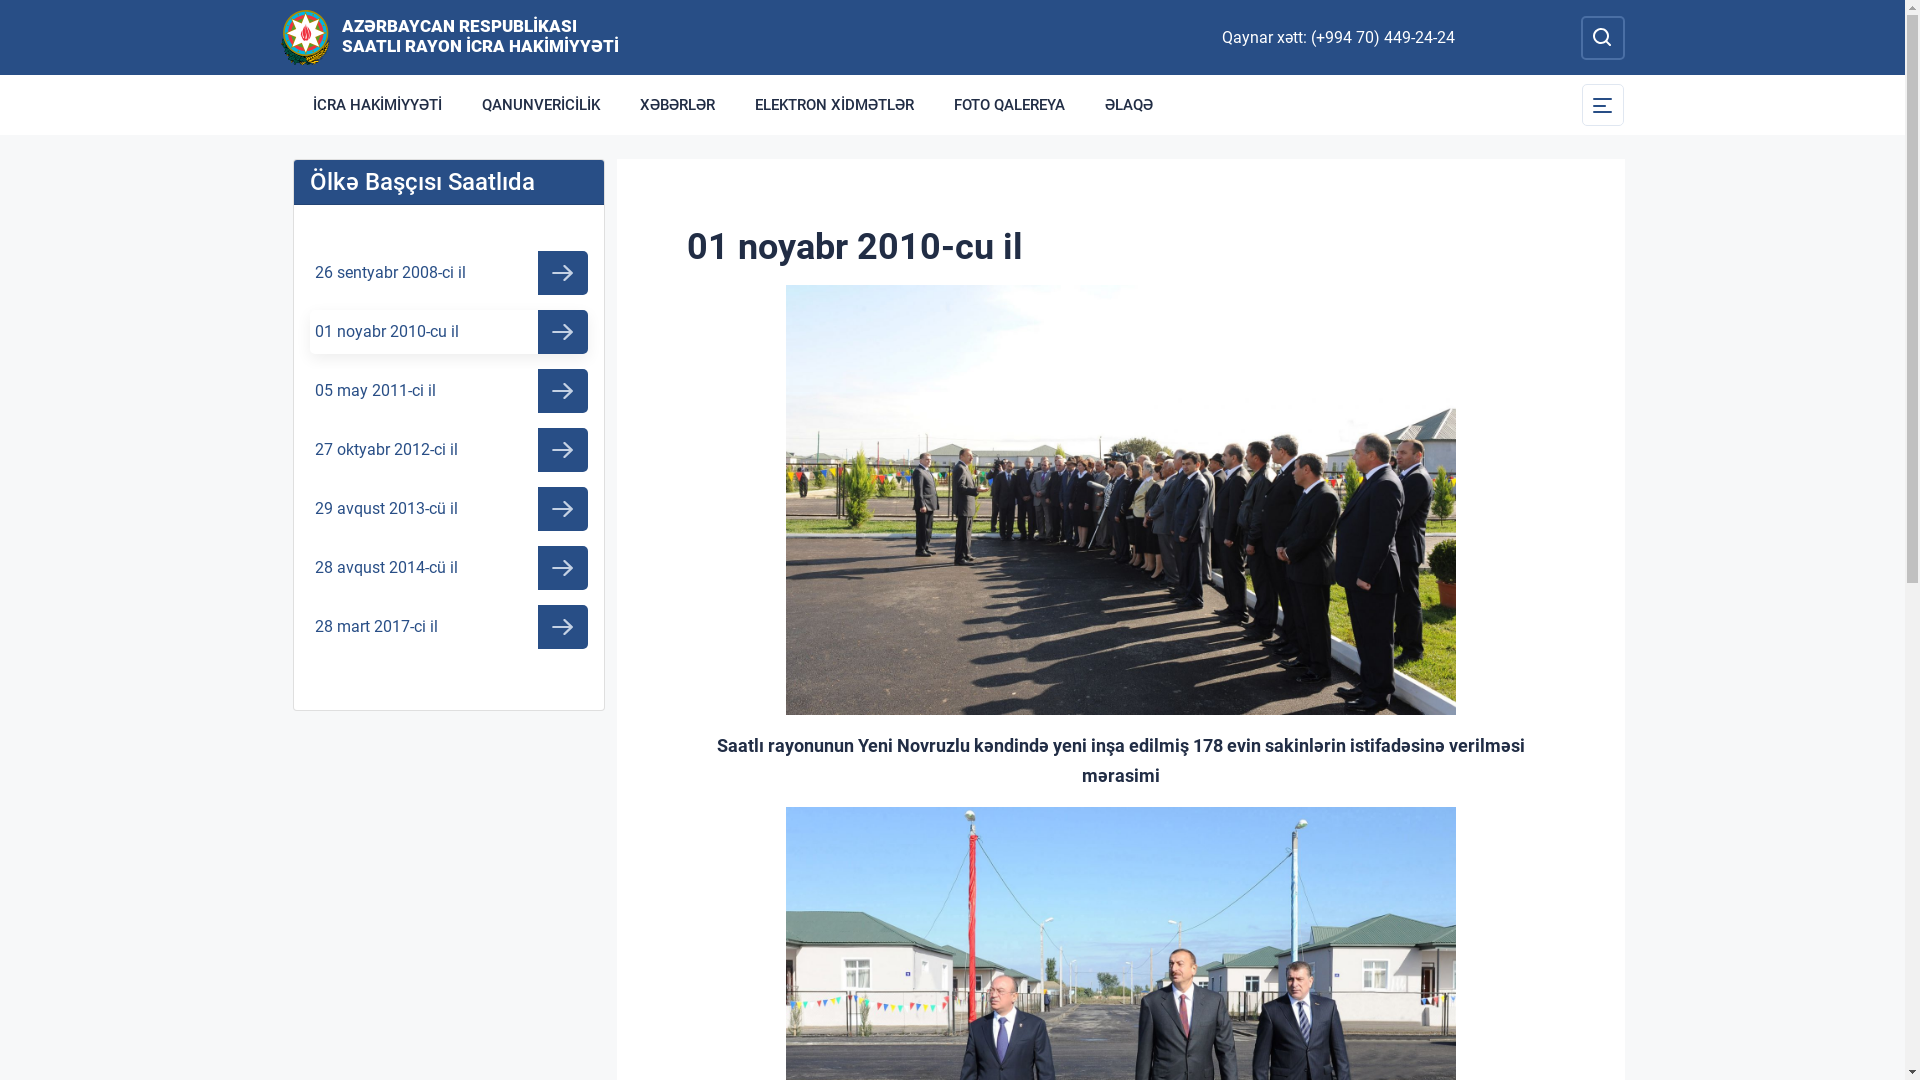 The height and width of the screenshot is (1080, 1920). I want to click on QANUNVERICILIK, so click(541, 105).